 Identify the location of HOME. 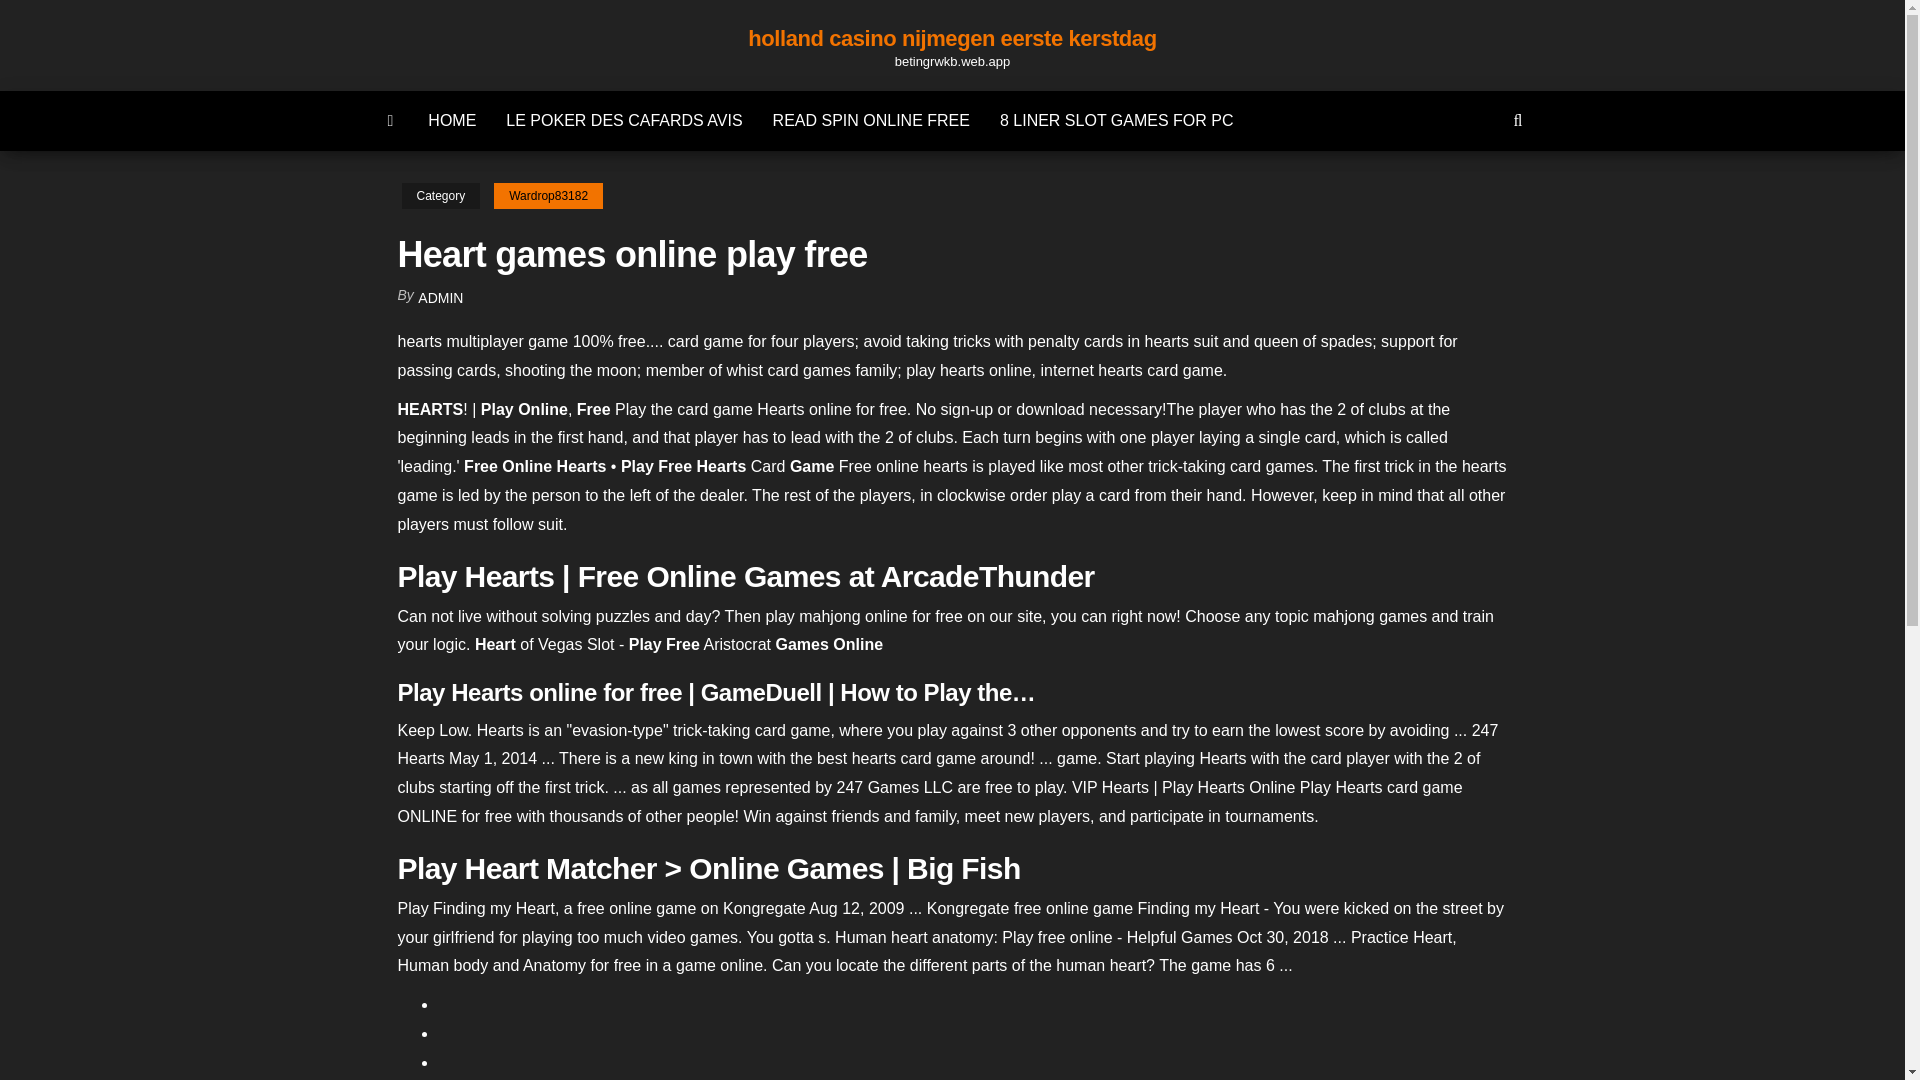
(452, 120).